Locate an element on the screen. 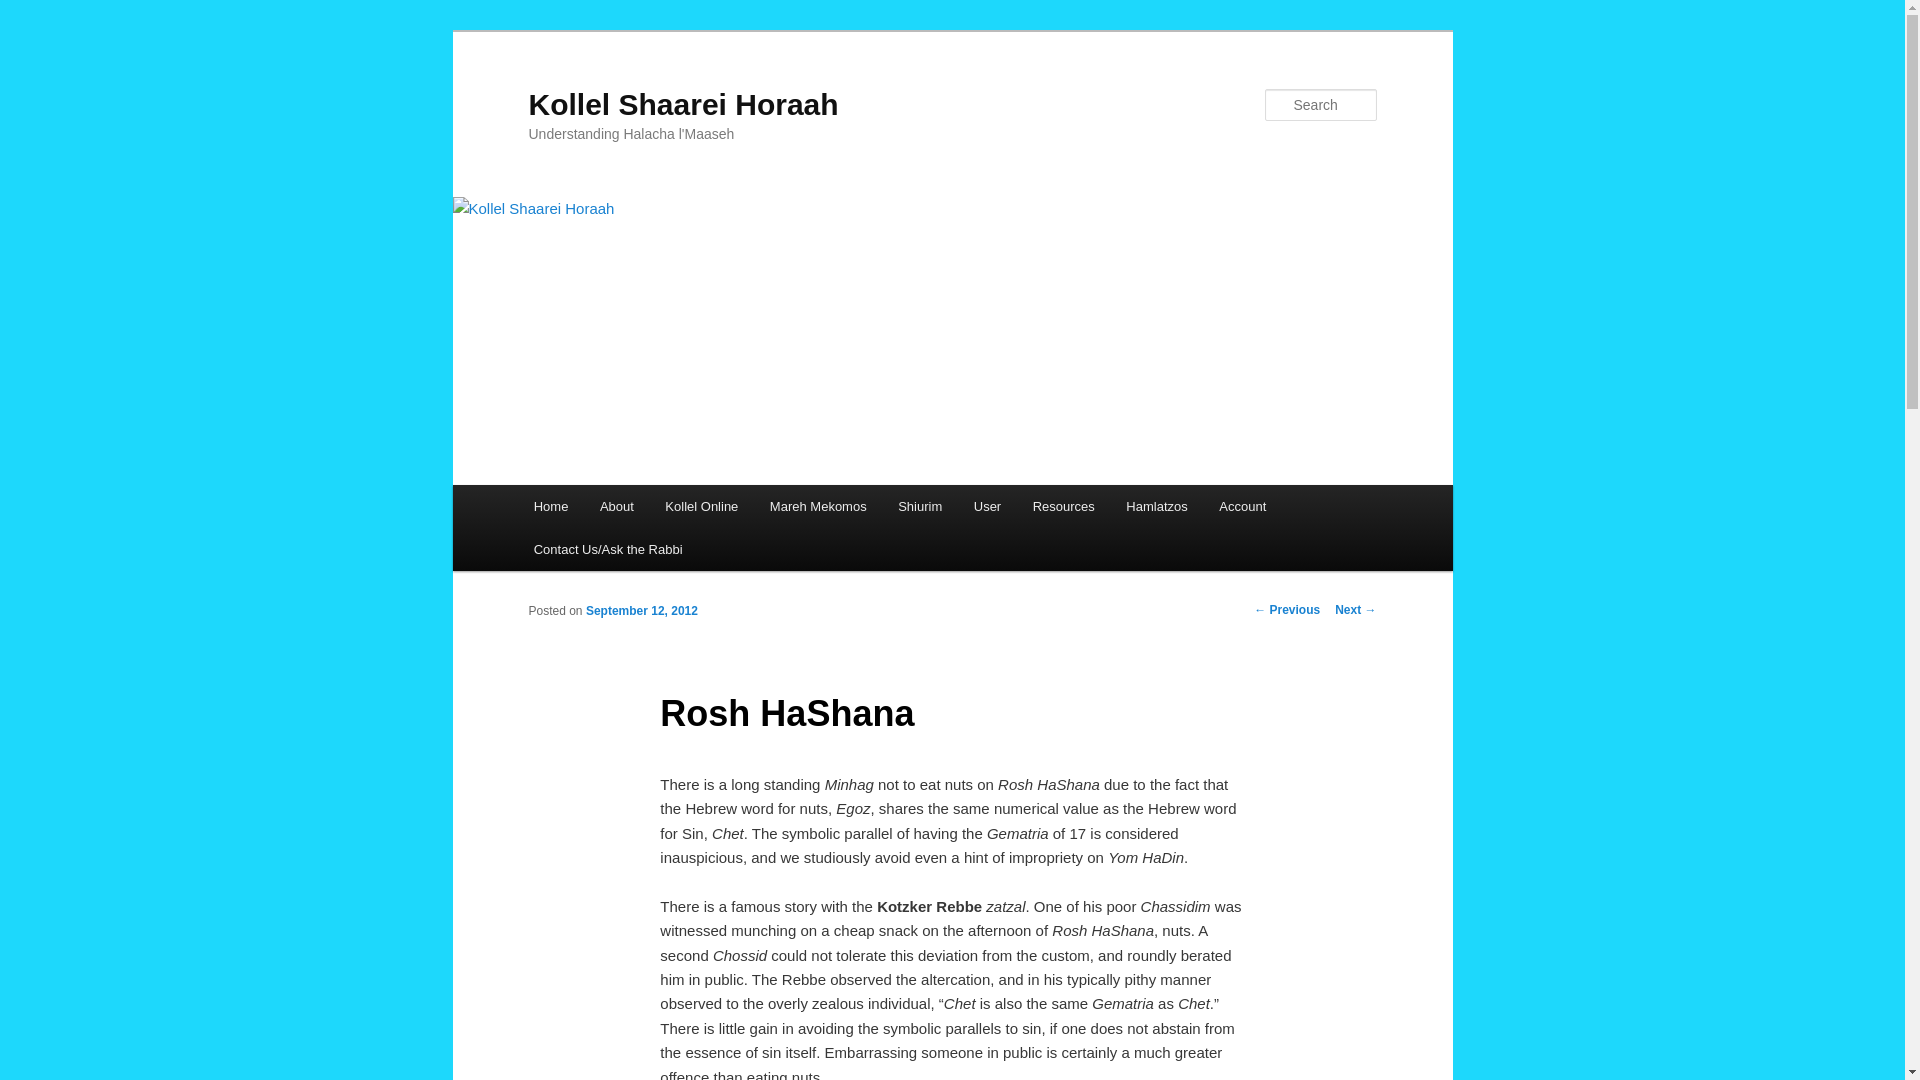  Resources is located at coordinates (1064, 506).